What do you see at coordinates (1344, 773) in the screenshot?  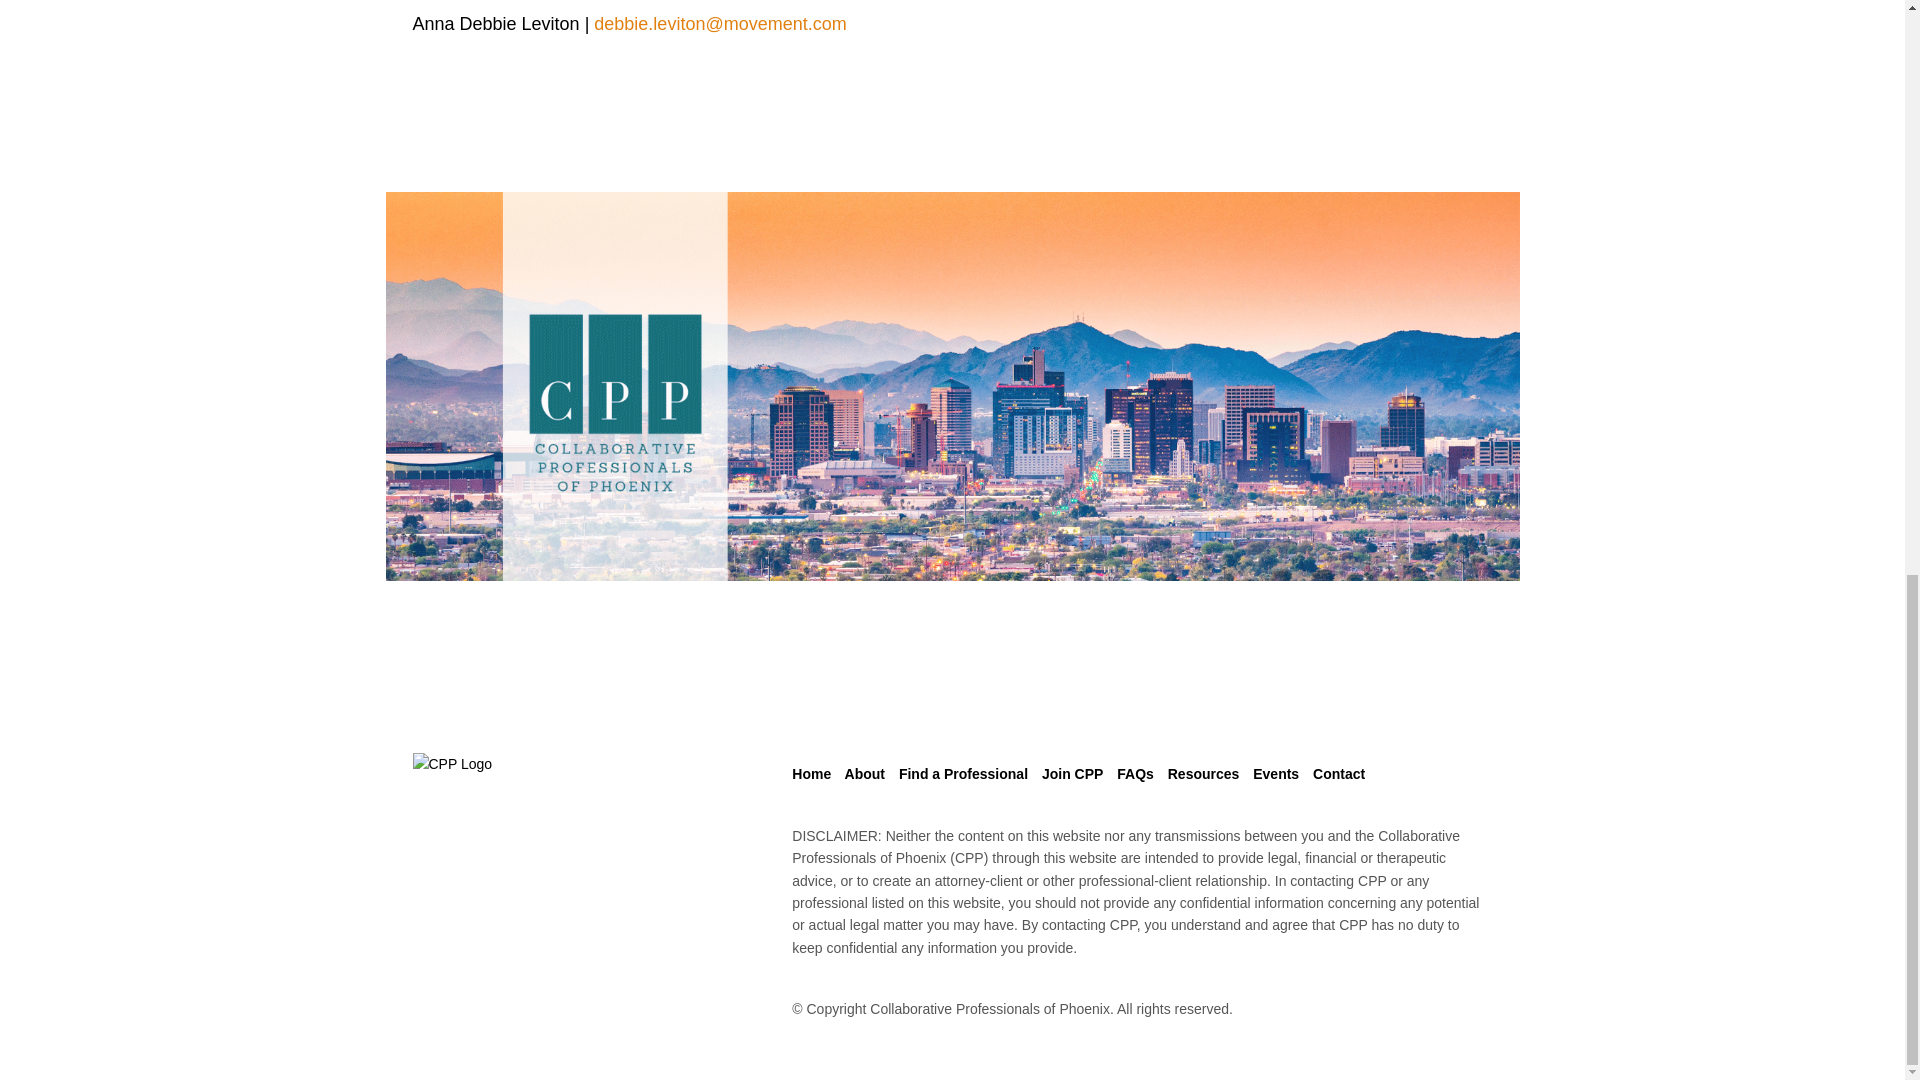 I see `Contact` at bounding box center [1344, 773].